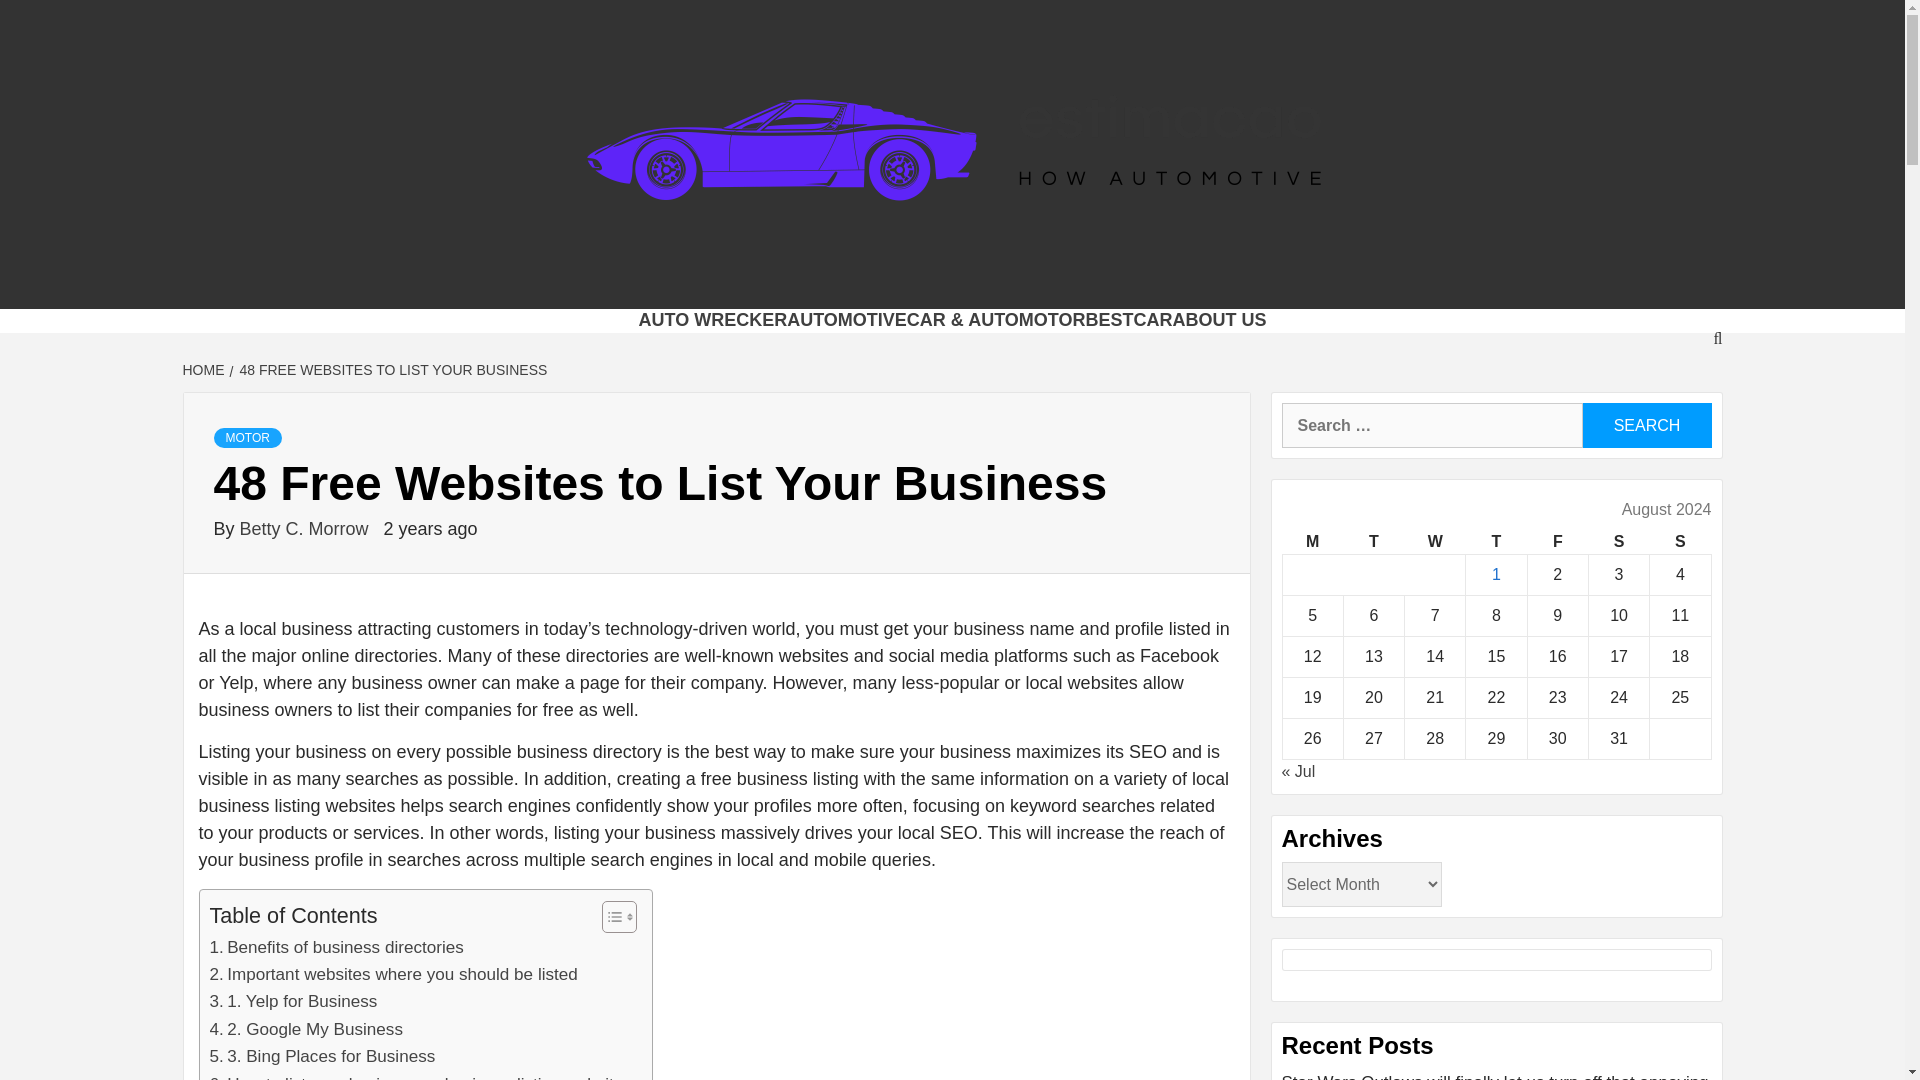 This screenshot has height=1080, width=1920. What do you see at coordinates (294, 1002) in the screenshot?
I see `1. Yelp for Business` at bounding box center [294, 1002].